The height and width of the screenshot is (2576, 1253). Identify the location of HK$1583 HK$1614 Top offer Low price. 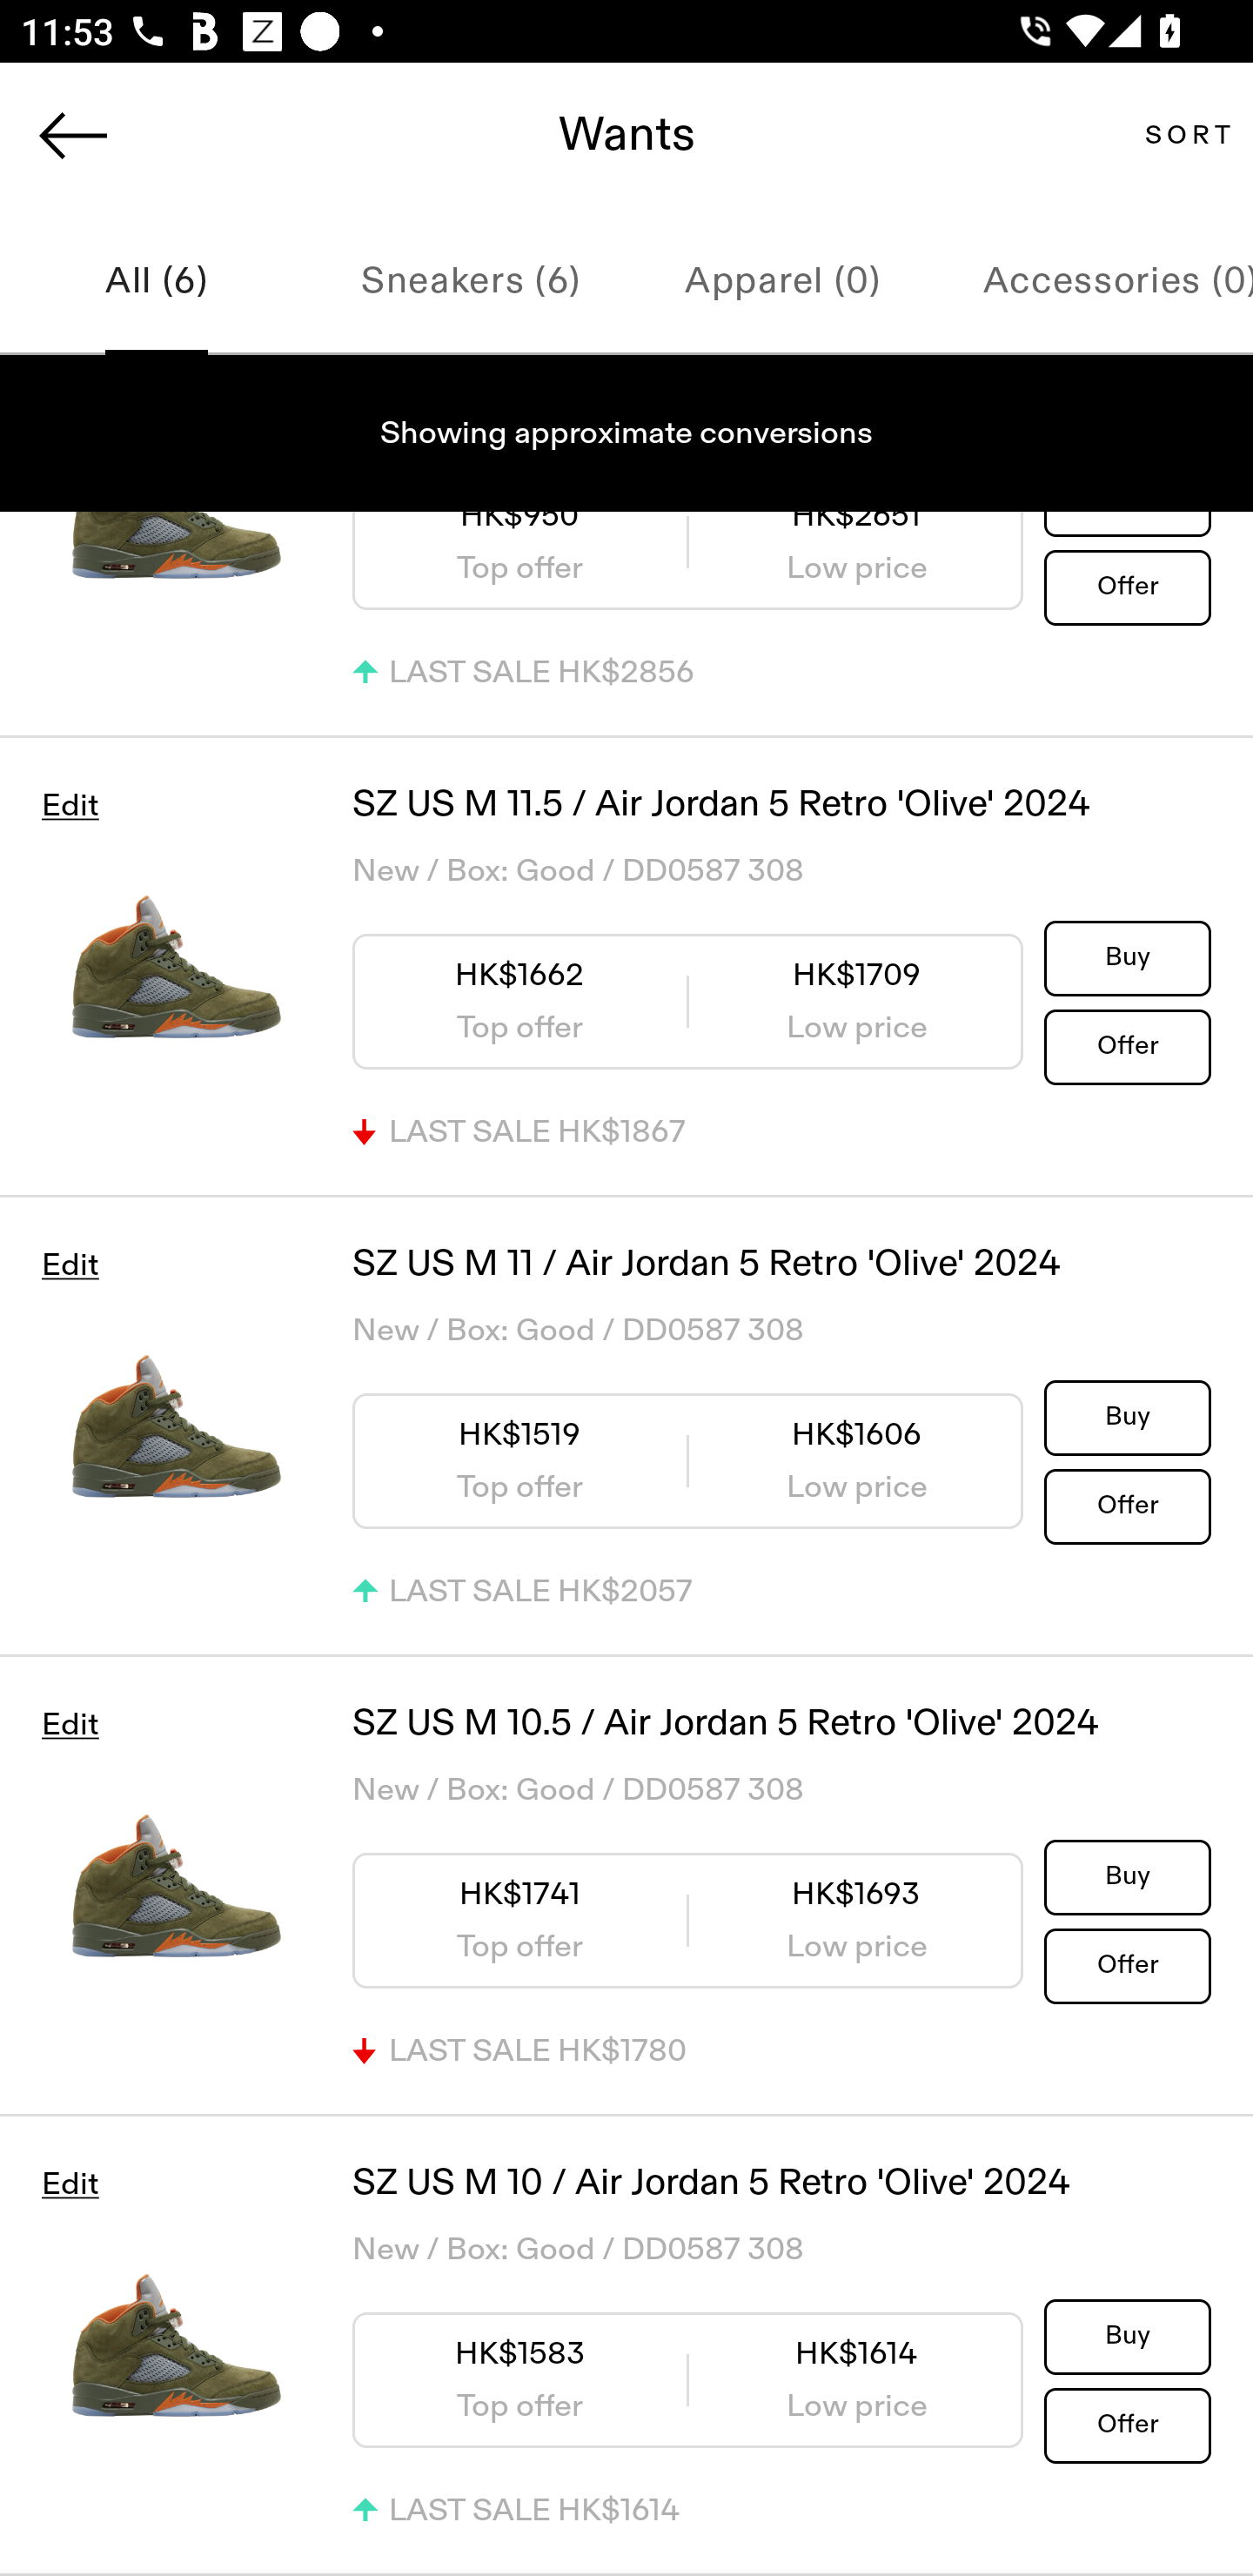
(687, 2380).